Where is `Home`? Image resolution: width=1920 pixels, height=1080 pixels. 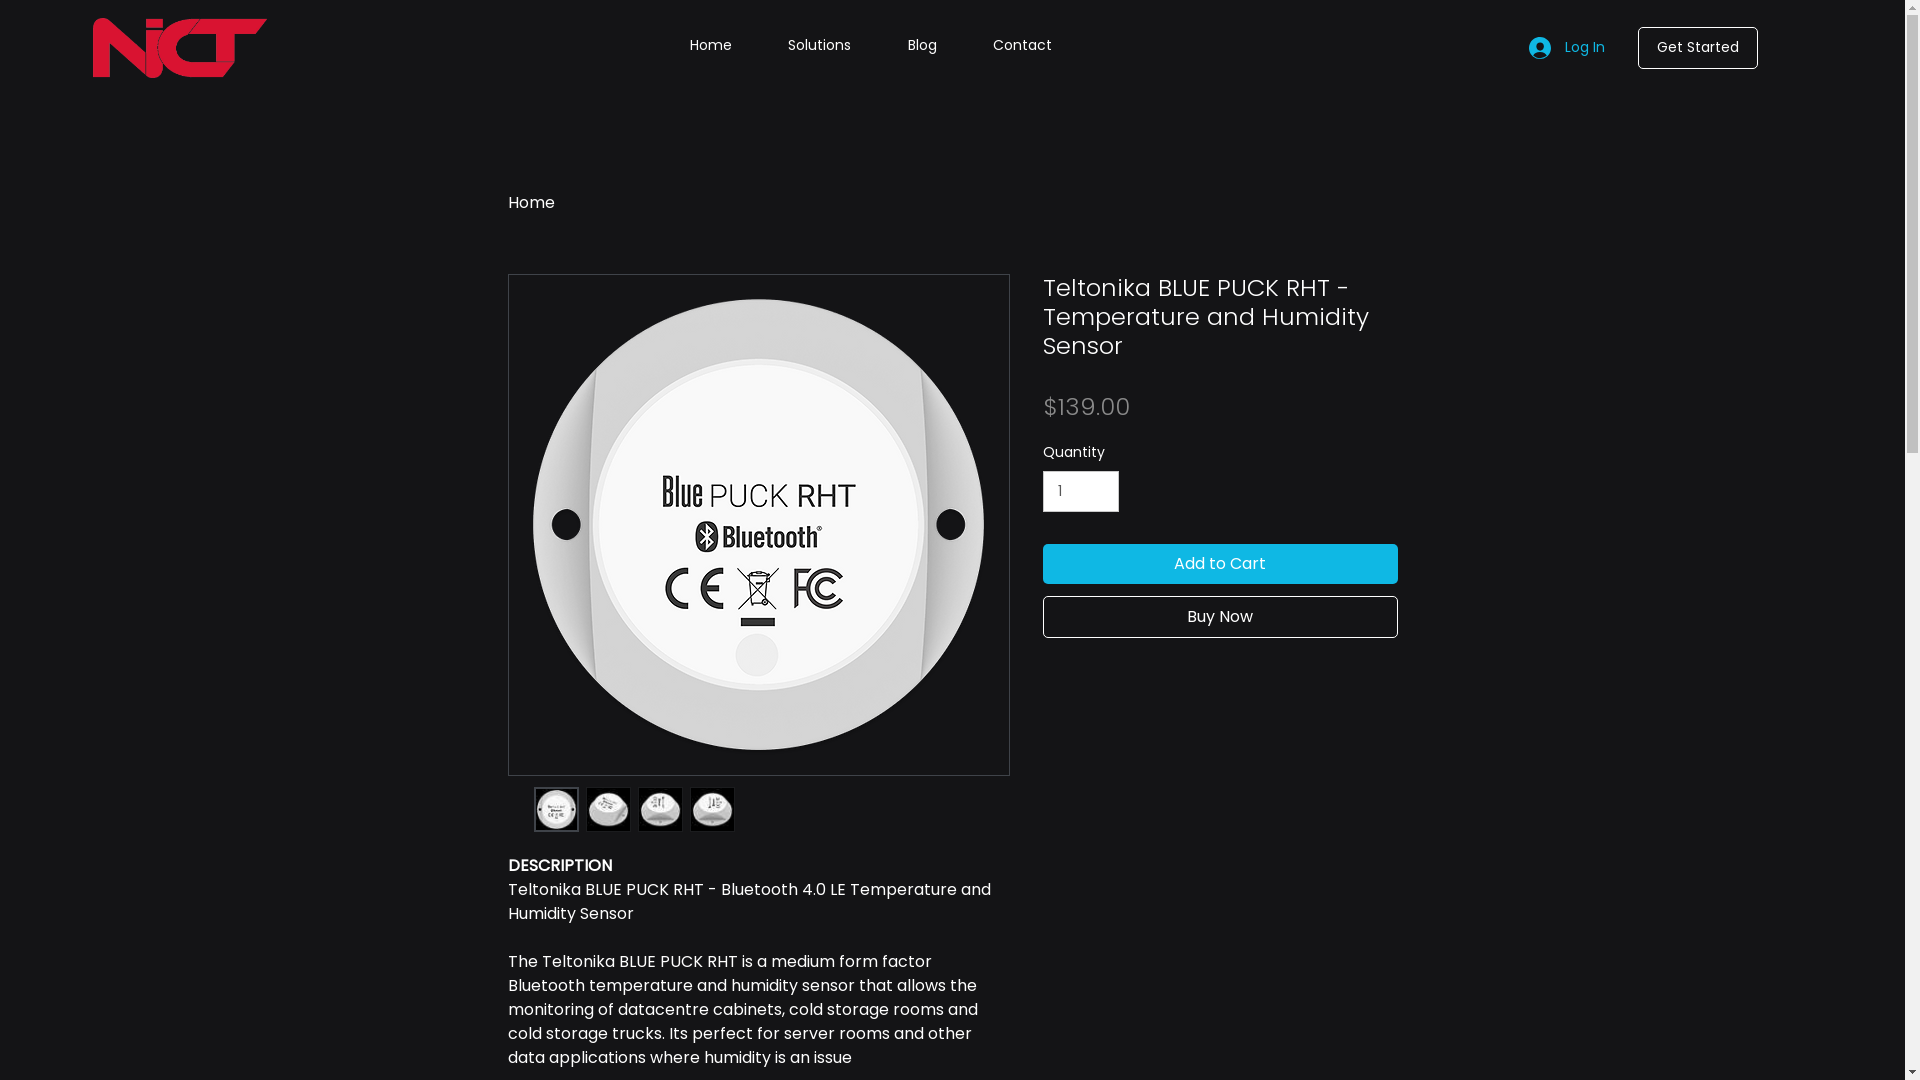
Home is located at coordinates (711, 46).